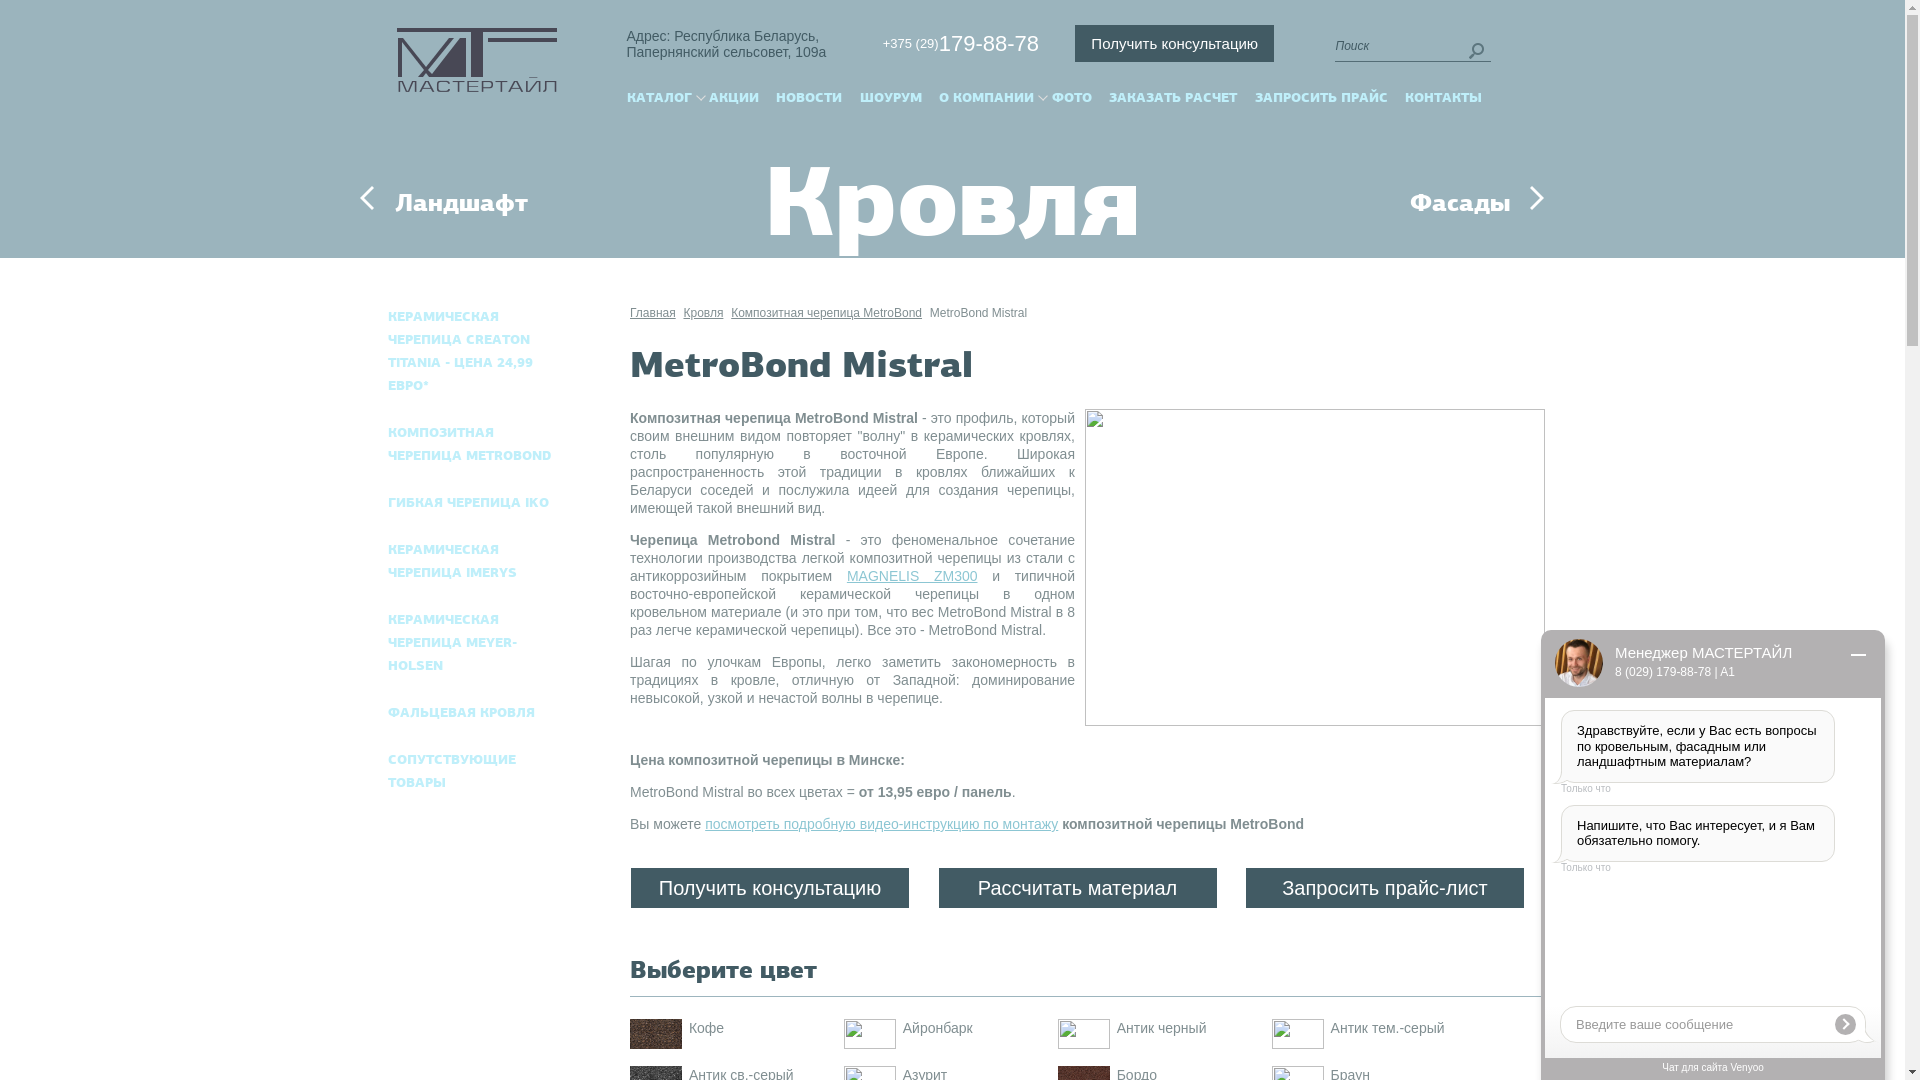  What do you see at coordinates (951, 43) in the screenshot?
I see `+375 (29)
179-88-78` at bounding box center [951, 43].